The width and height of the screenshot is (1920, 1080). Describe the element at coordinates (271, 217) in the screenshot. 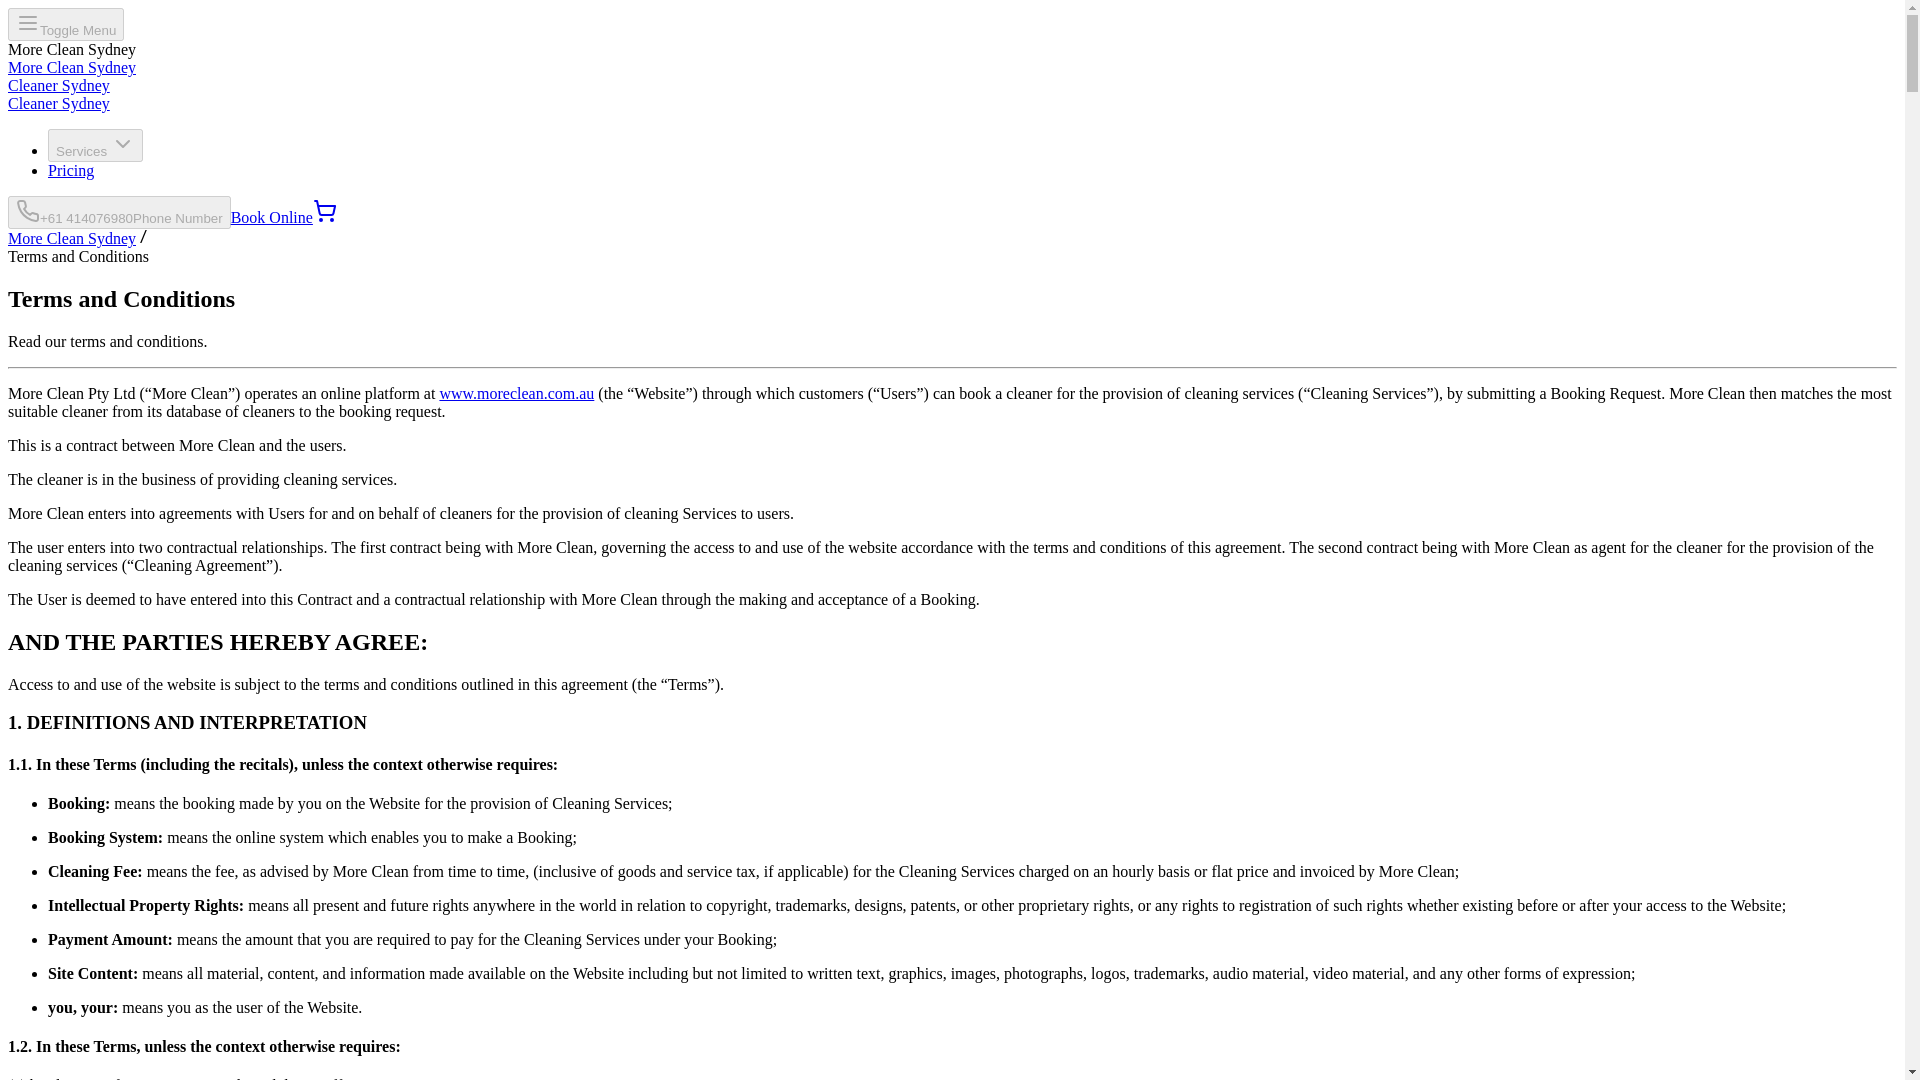

I see `Book Online` at that location.